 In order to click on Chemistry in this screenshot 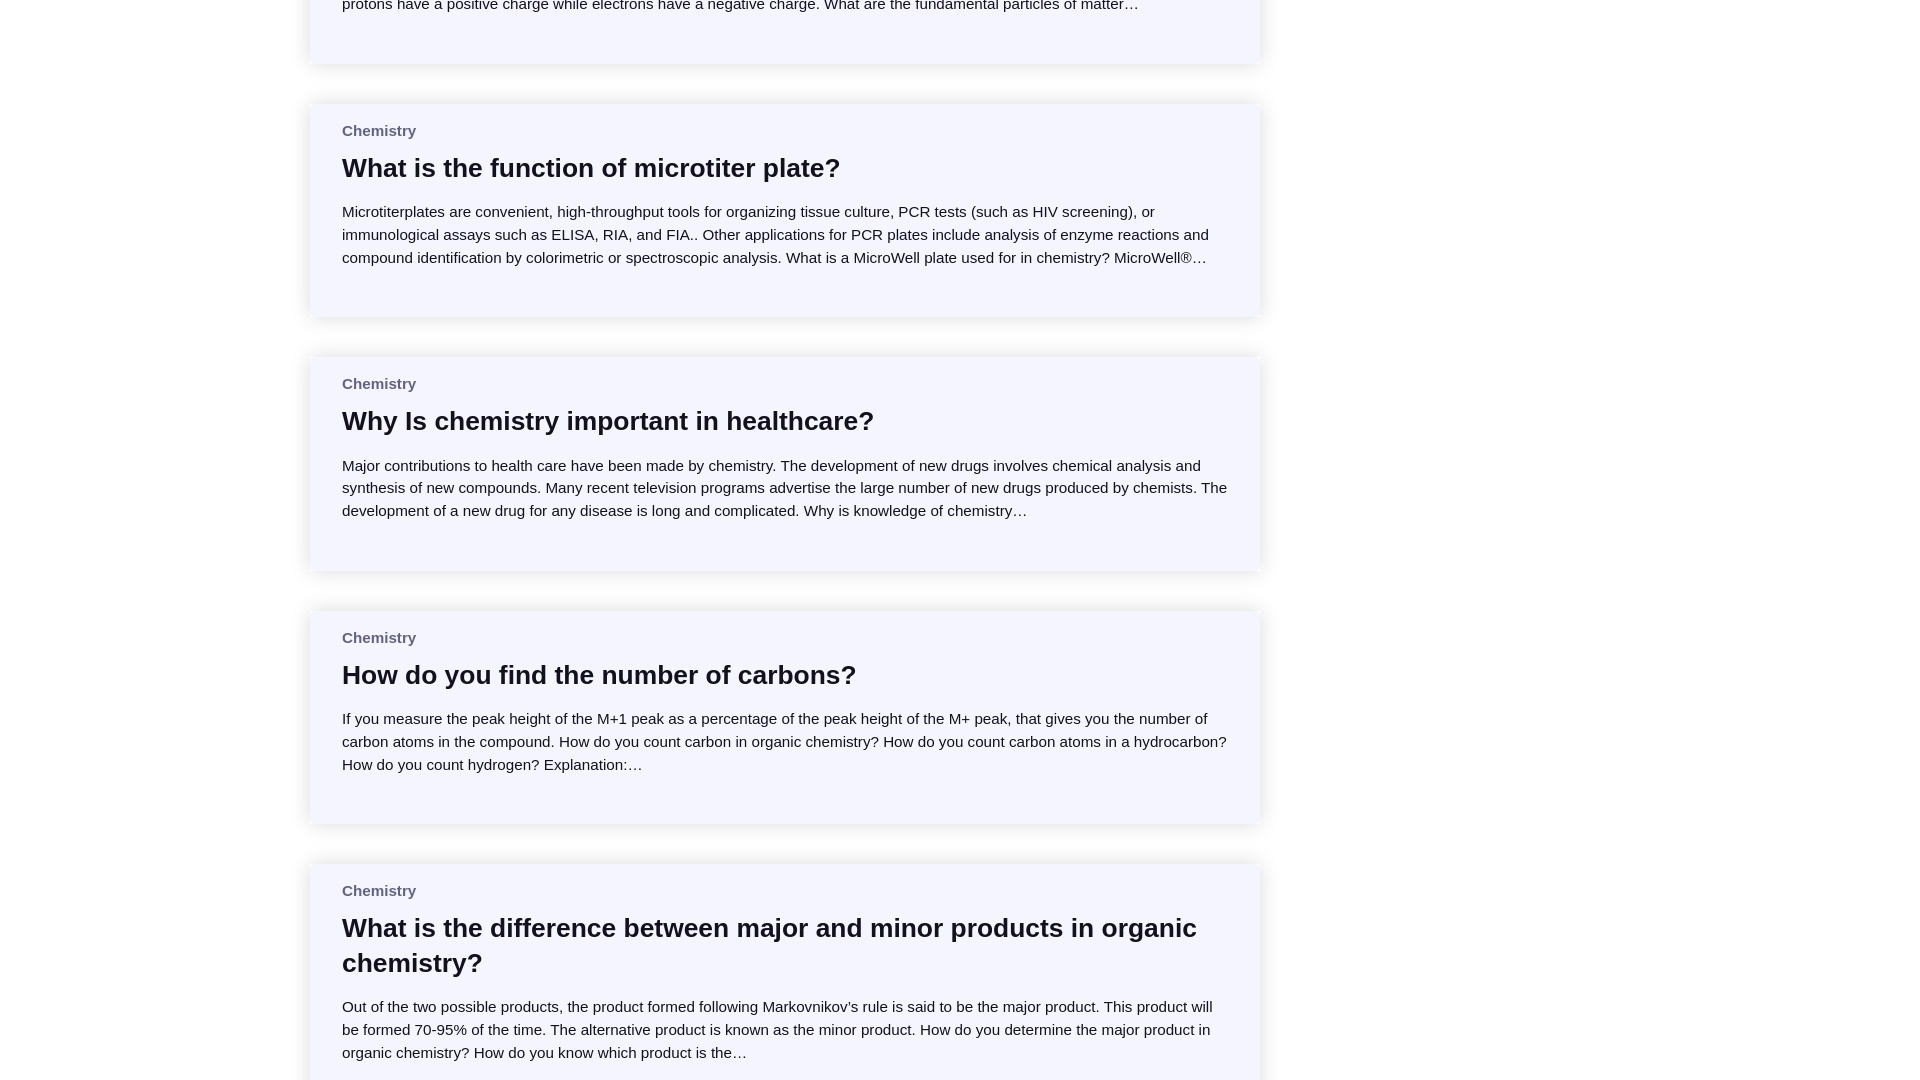, I will do `click(378, 890)`.